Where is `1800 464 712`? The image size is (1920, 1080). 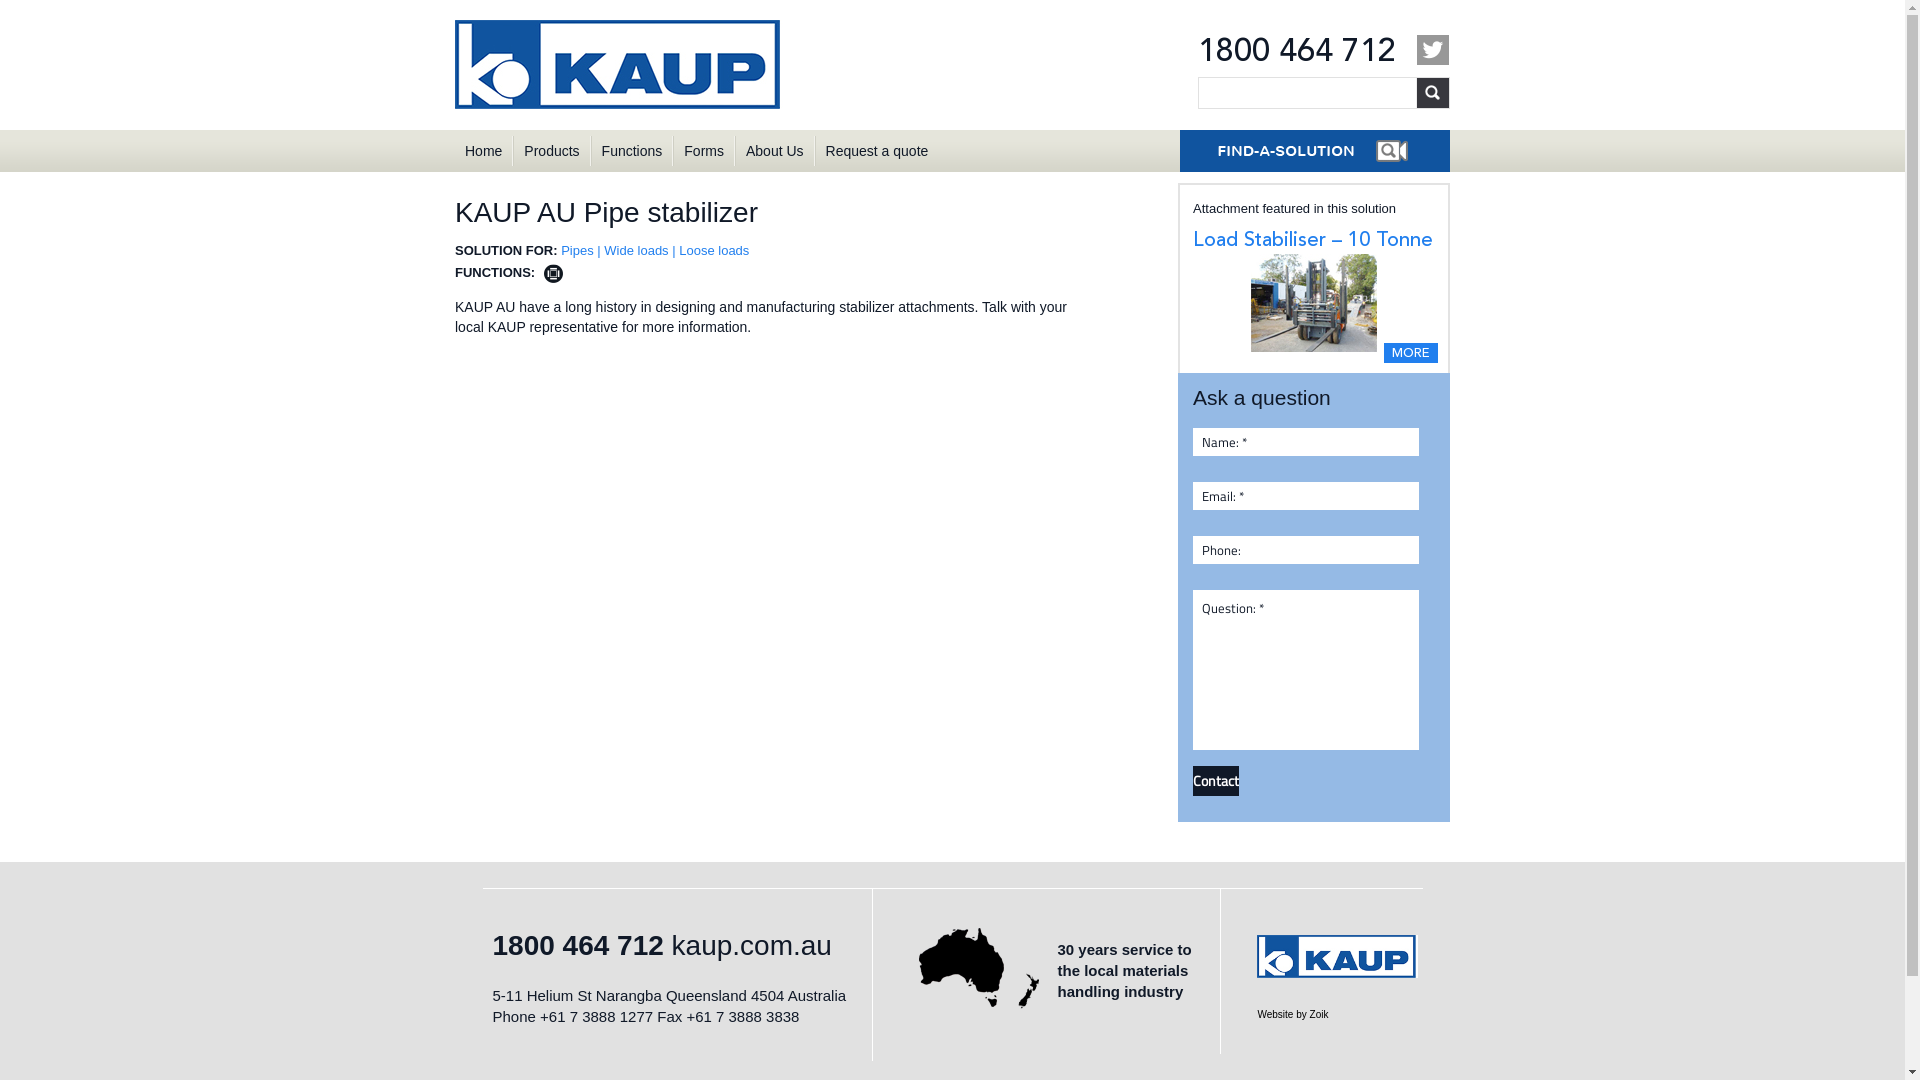 1800 464 712 is located at coordinates (1297, 50).